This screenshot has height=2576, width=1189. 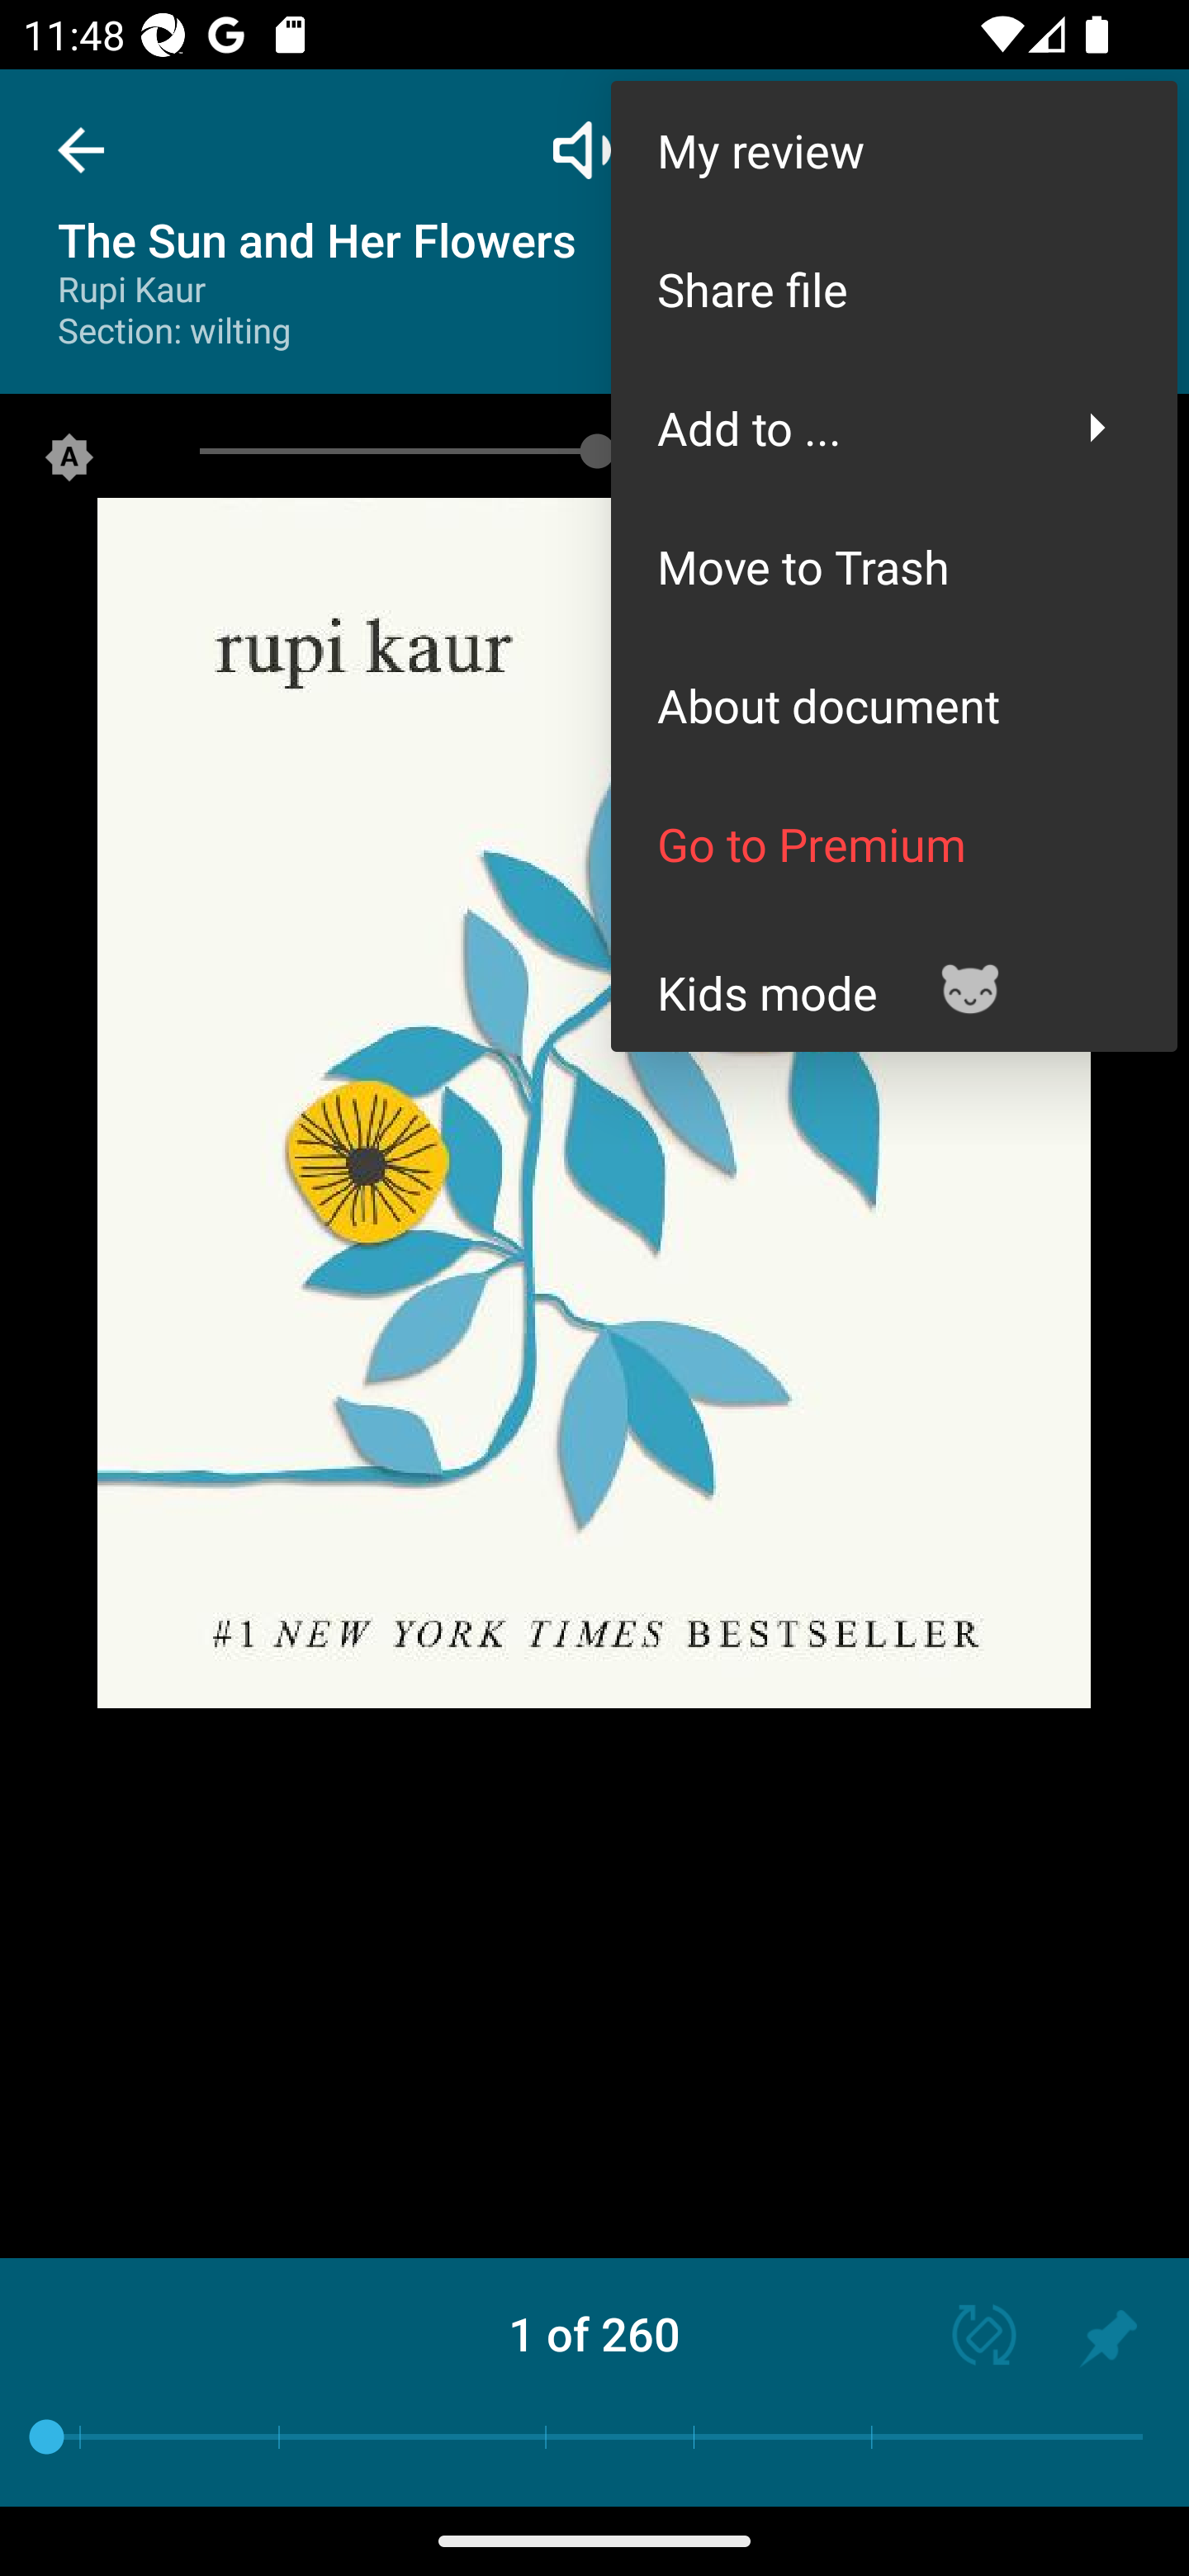 I want to click on Add to ..., so click(x=893, y=428).